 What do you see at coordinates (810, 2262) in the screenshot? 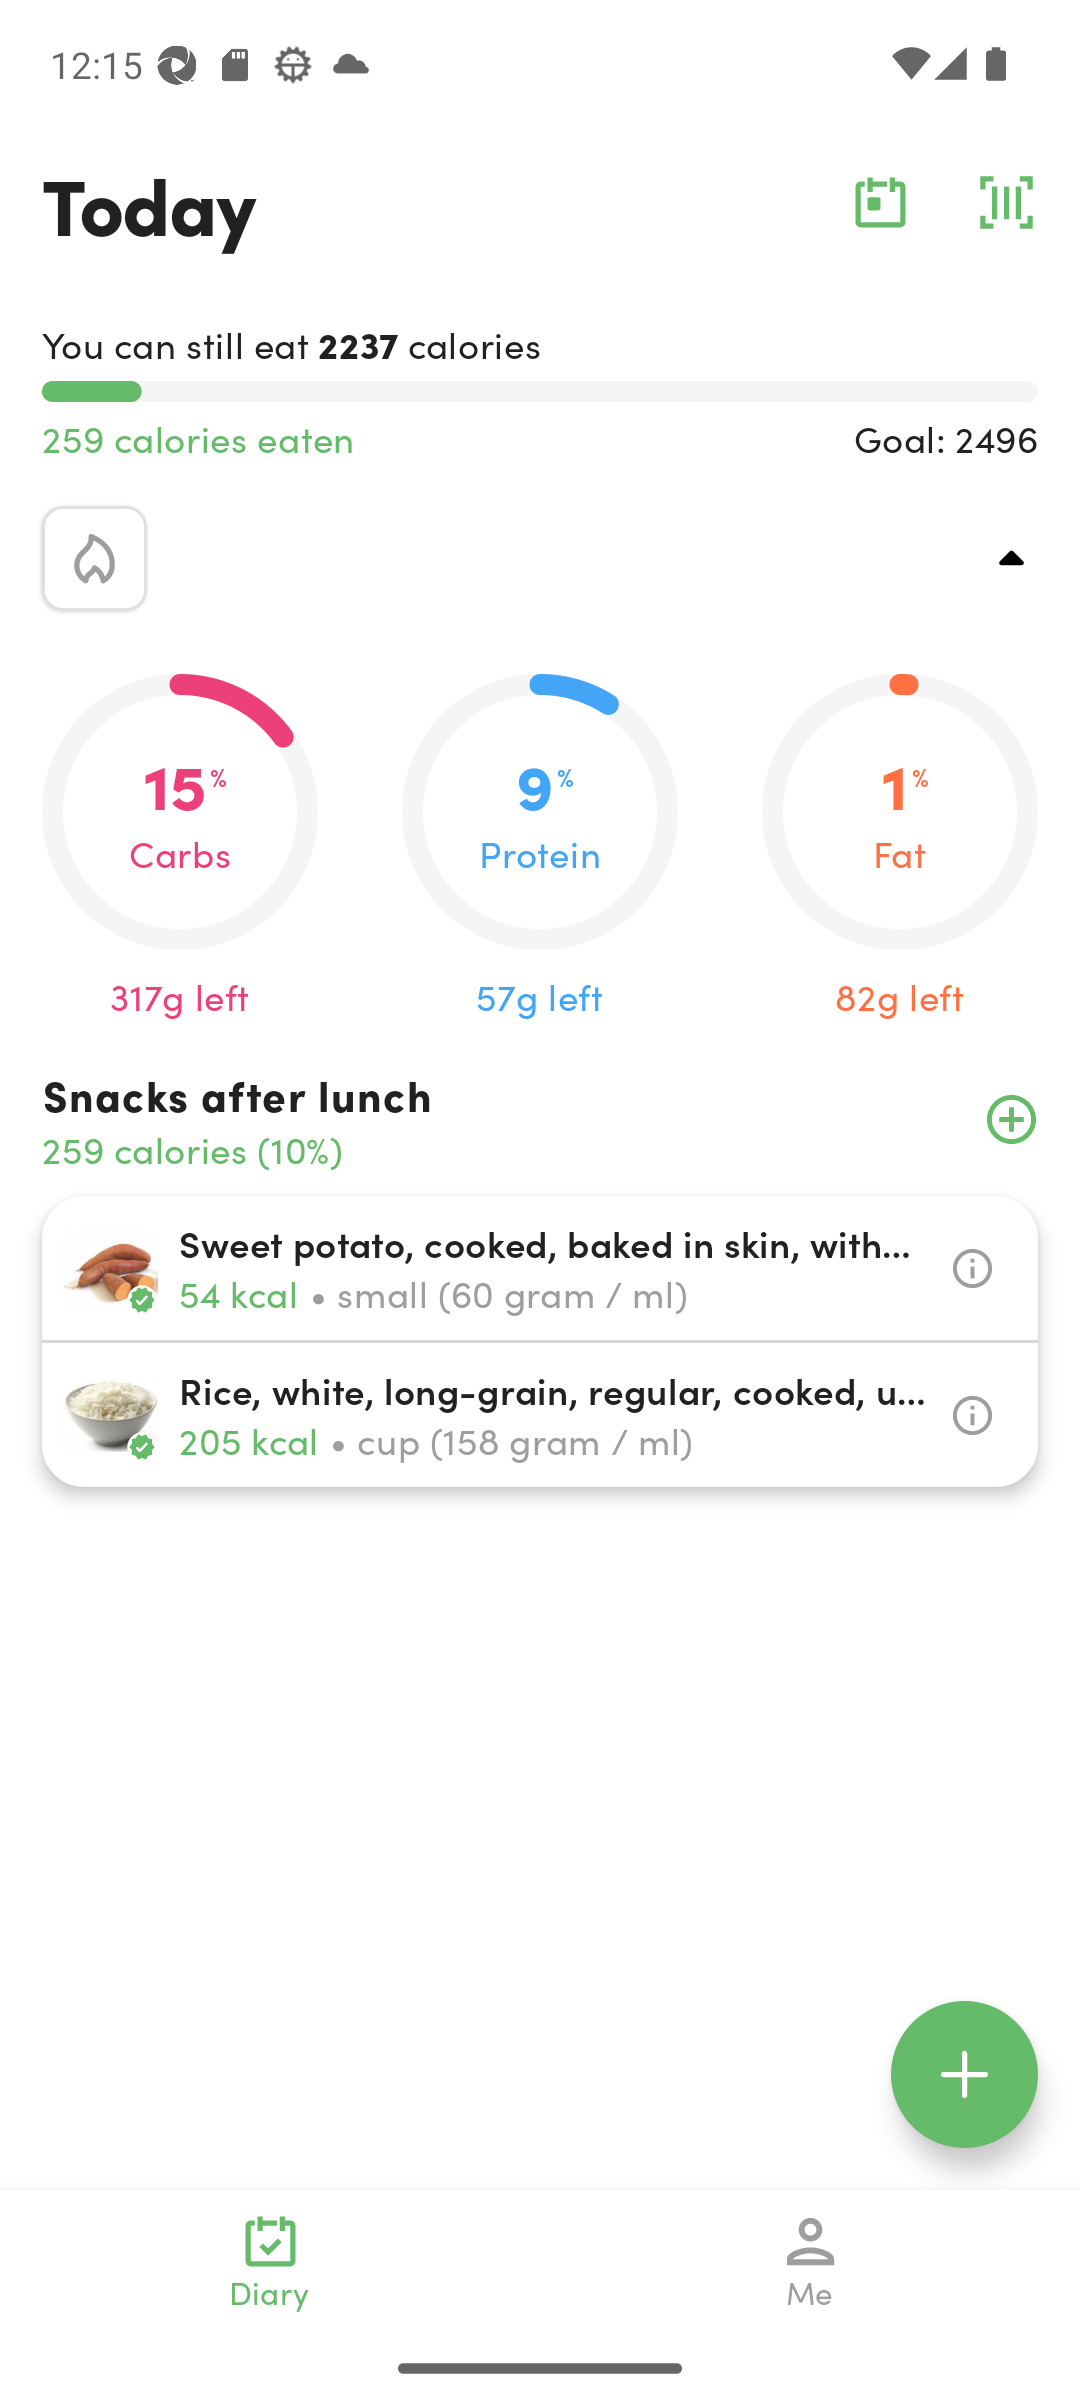
I see `Me navigation_icon` at bounding box center [810, 2262].